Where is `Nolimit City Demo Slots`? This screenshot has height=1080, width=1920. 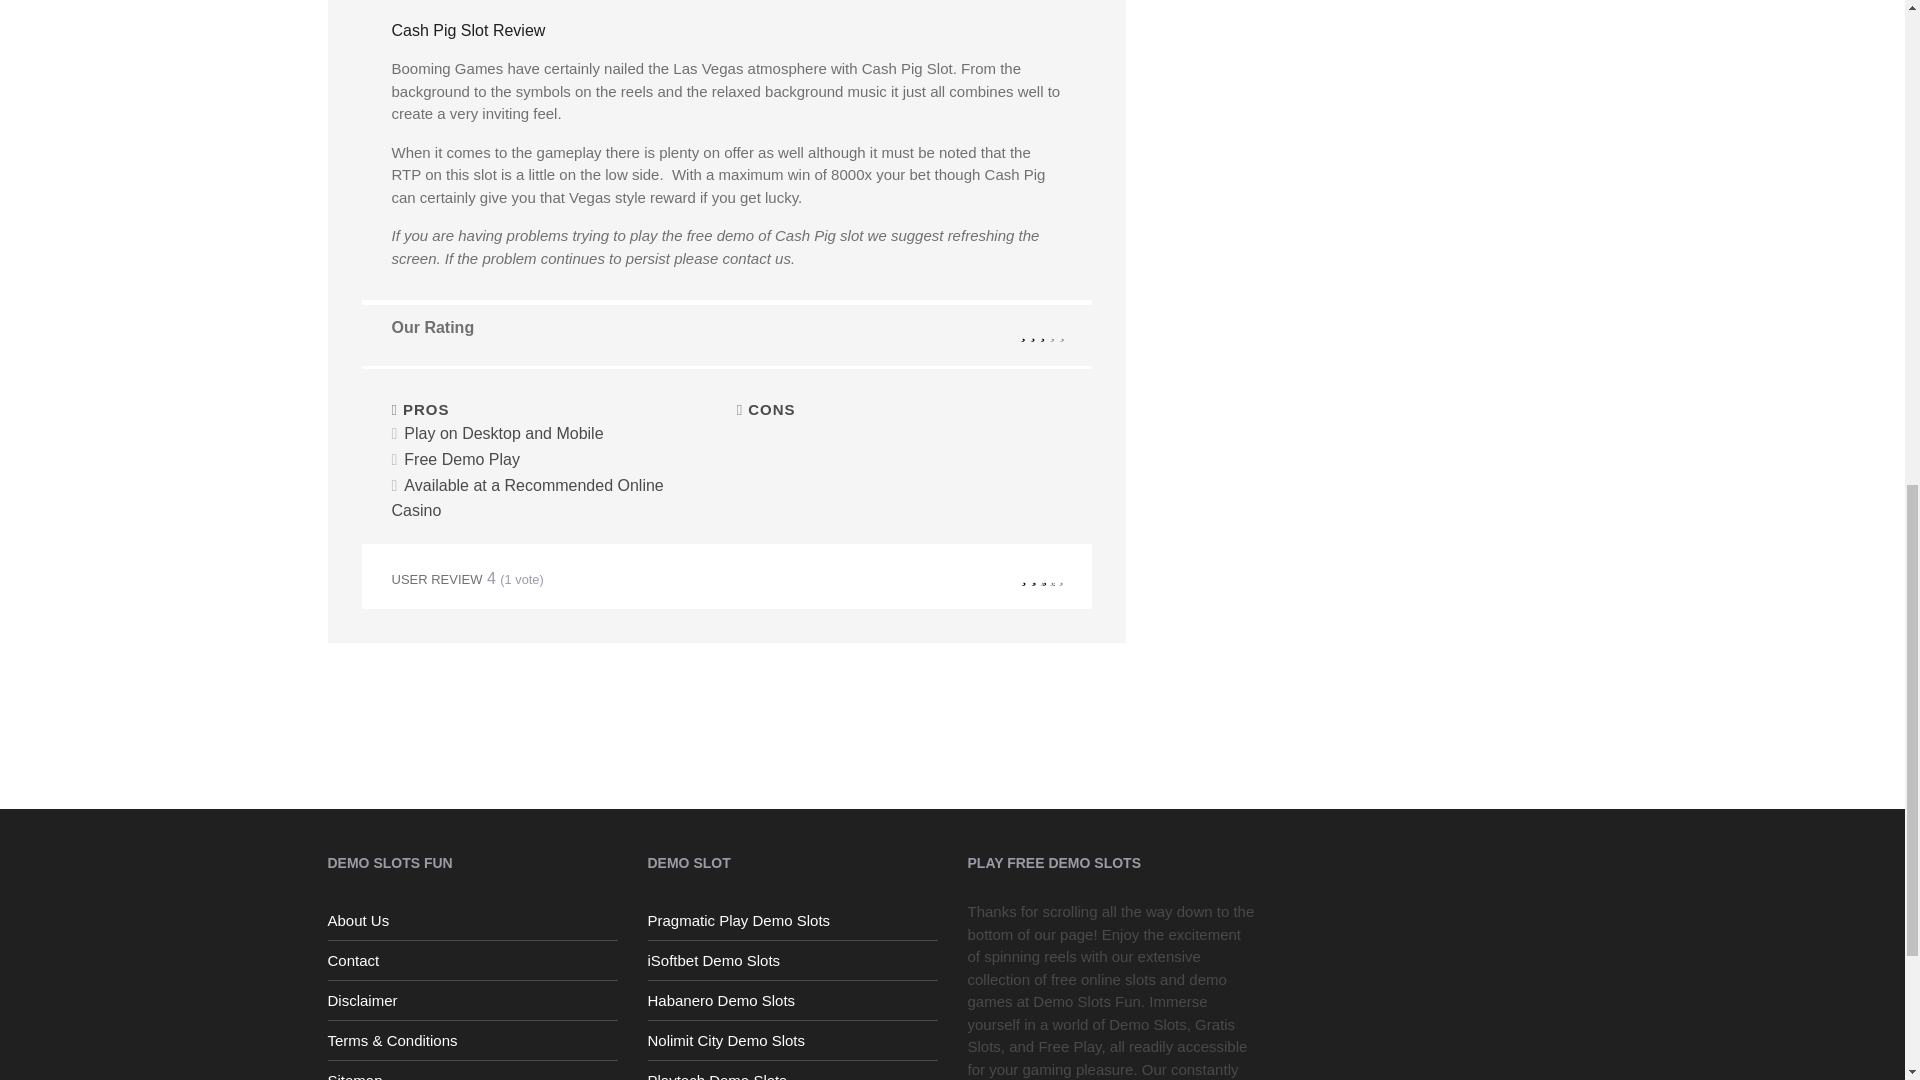 Nolimit City Demo Slots is located at coordinates (793, 1040).